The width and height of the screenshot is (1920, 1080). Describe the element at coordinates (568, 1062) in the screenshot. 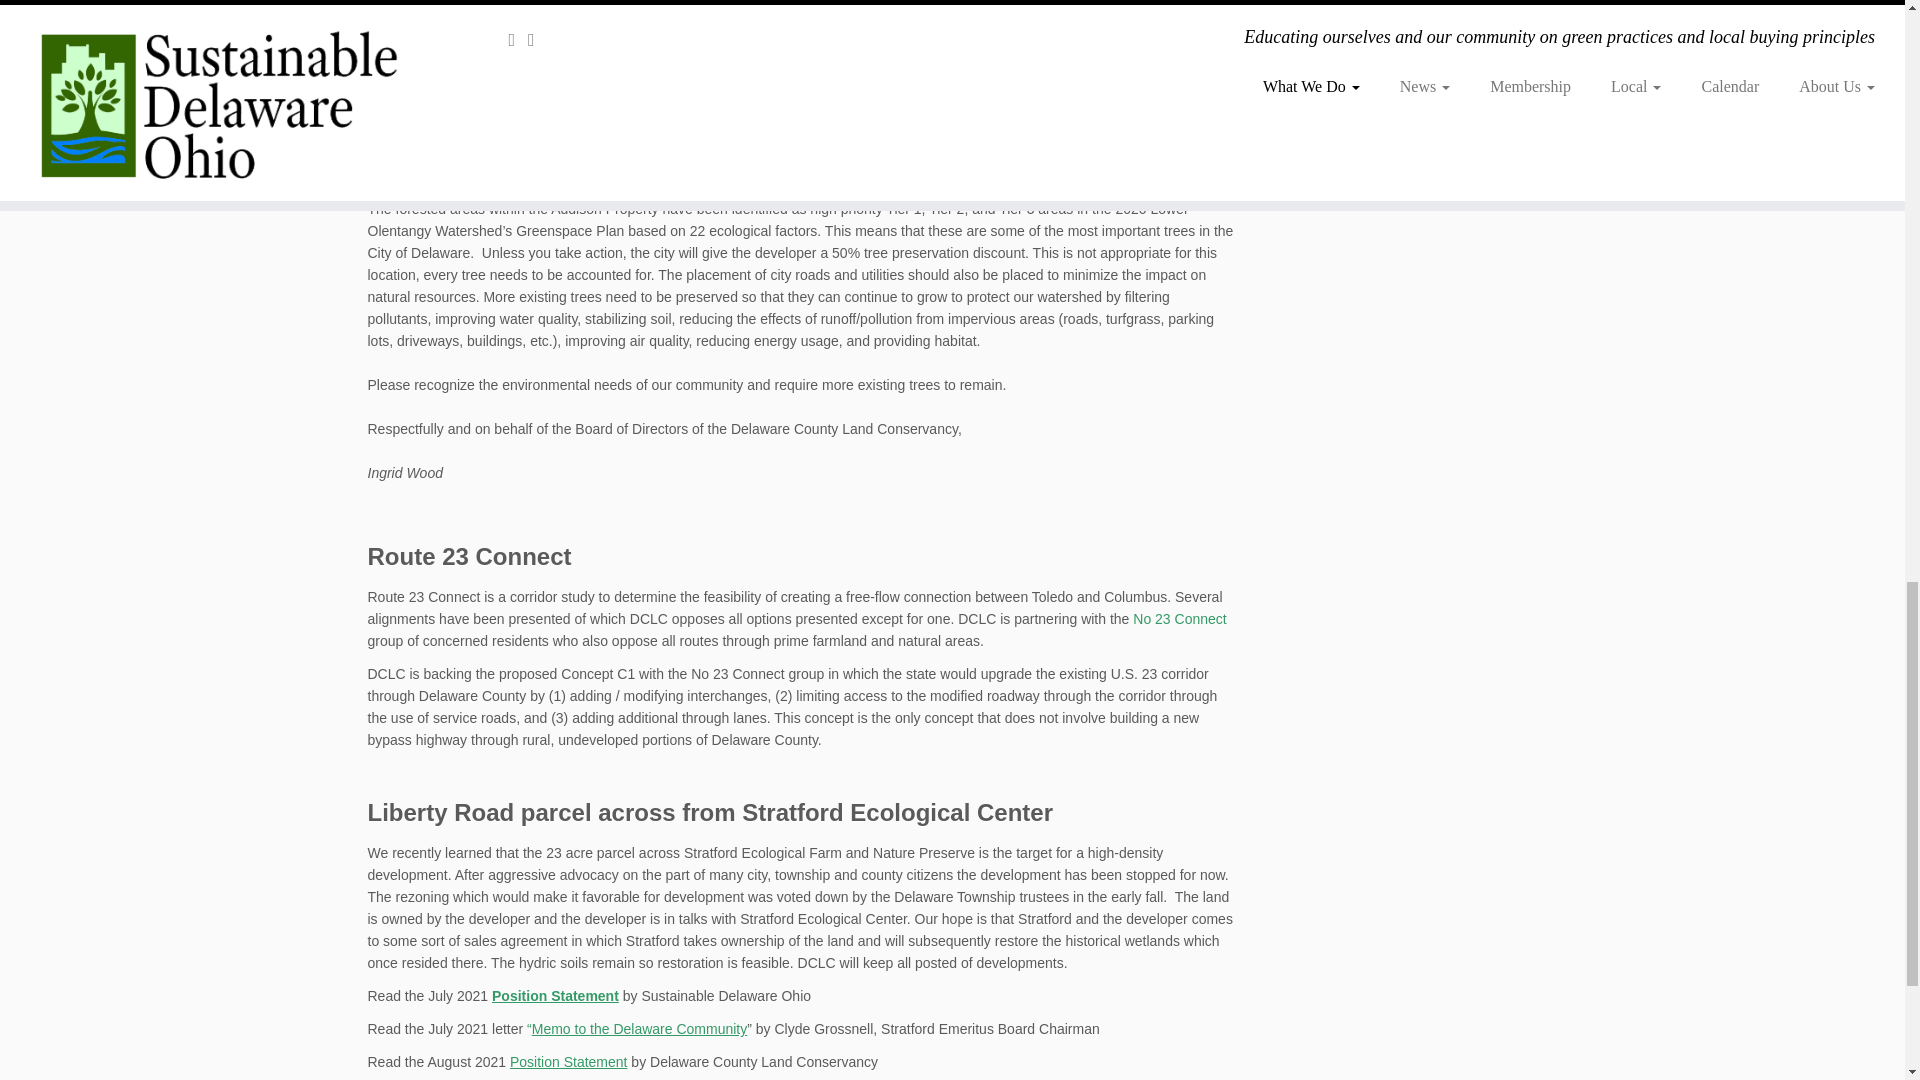

I see `Position Statement` at that location.